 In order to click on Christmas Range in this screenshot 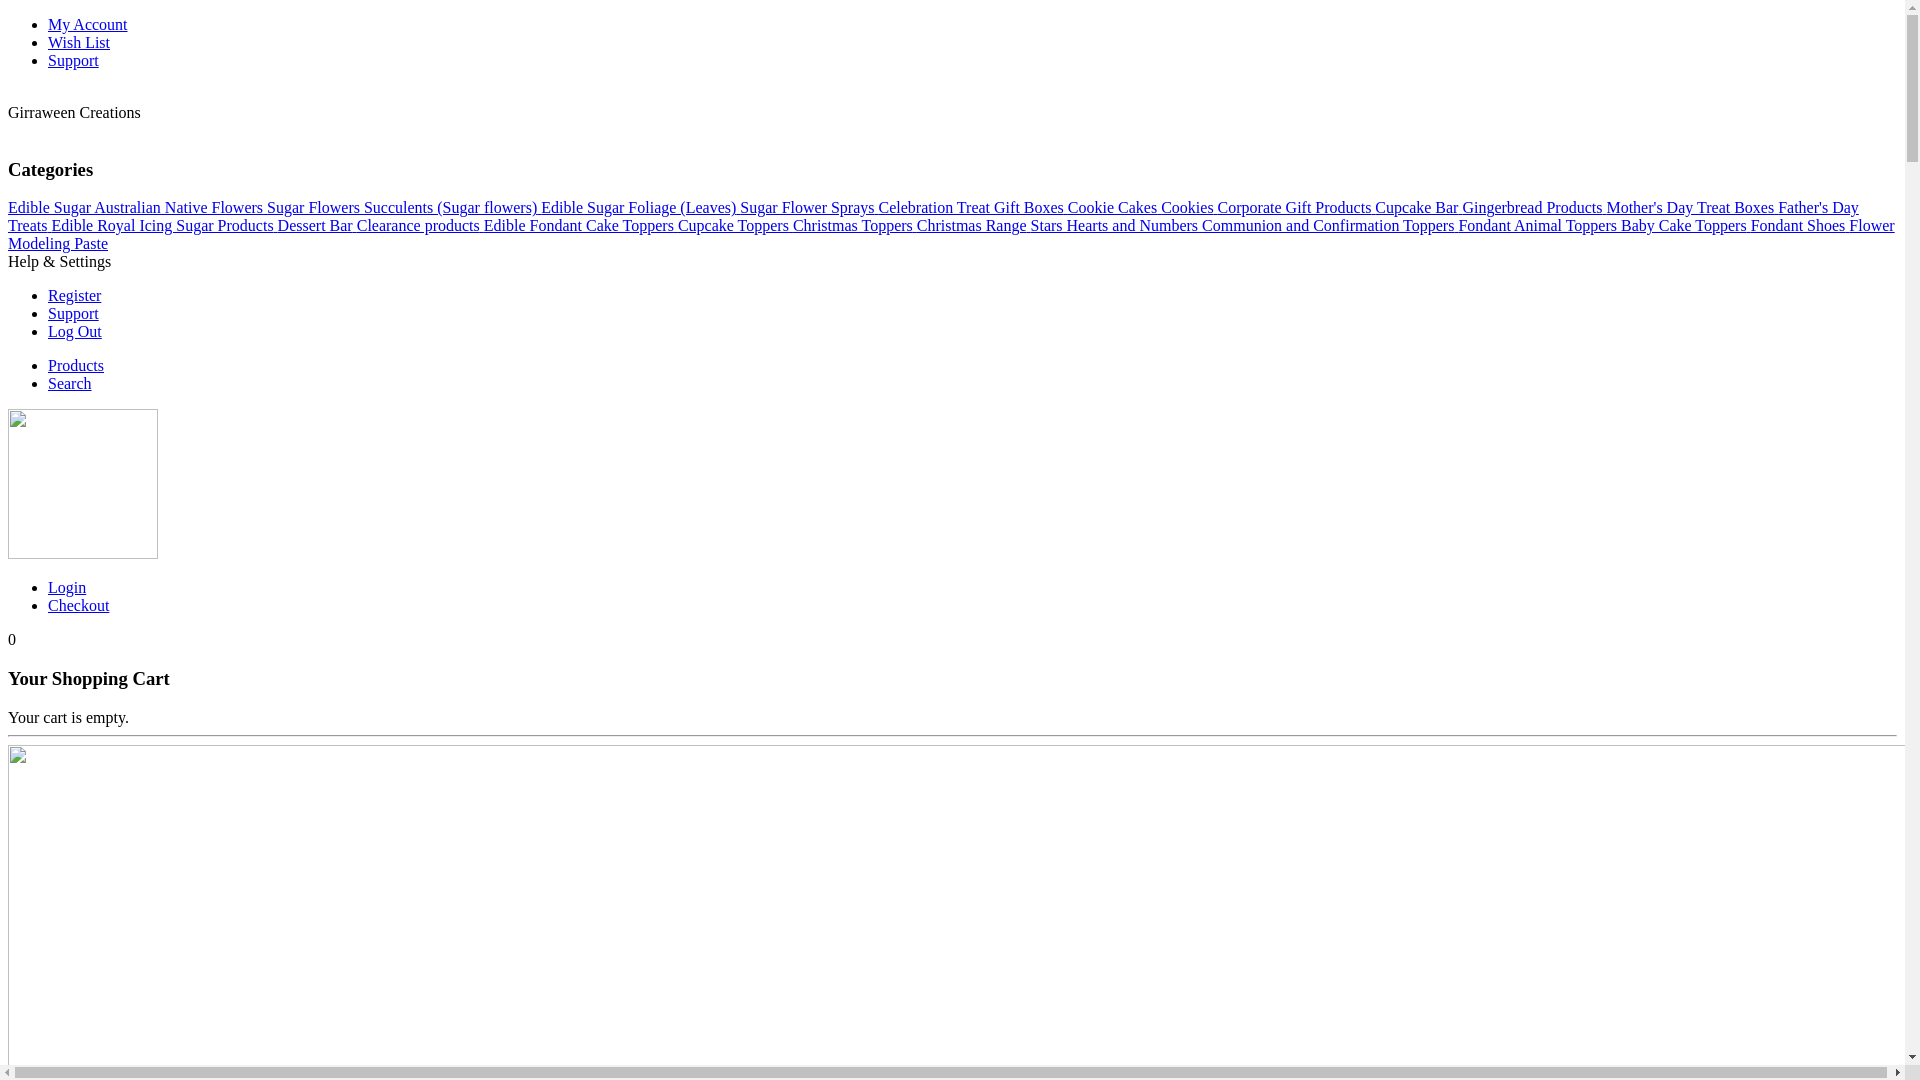, I will do `click(974, 226)`.